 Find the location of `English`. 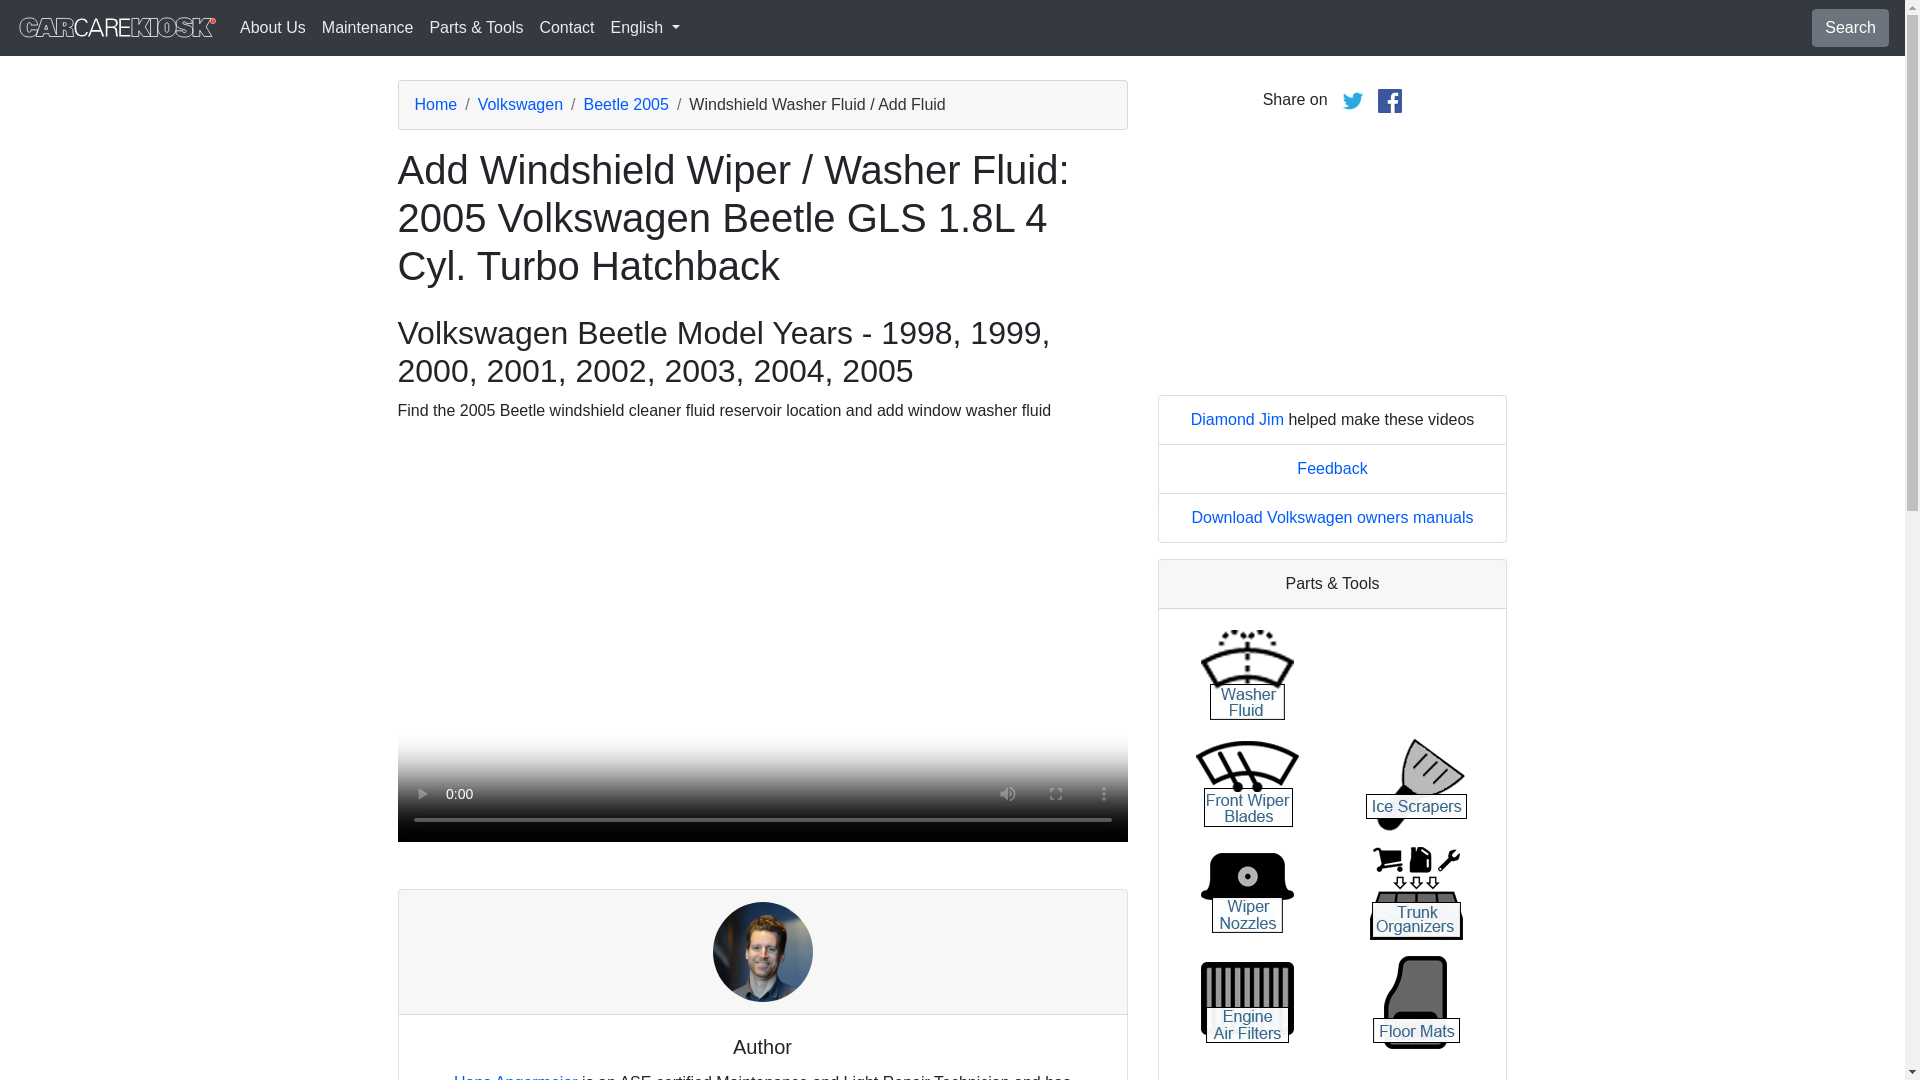

English is located at coordinates (644, 27).